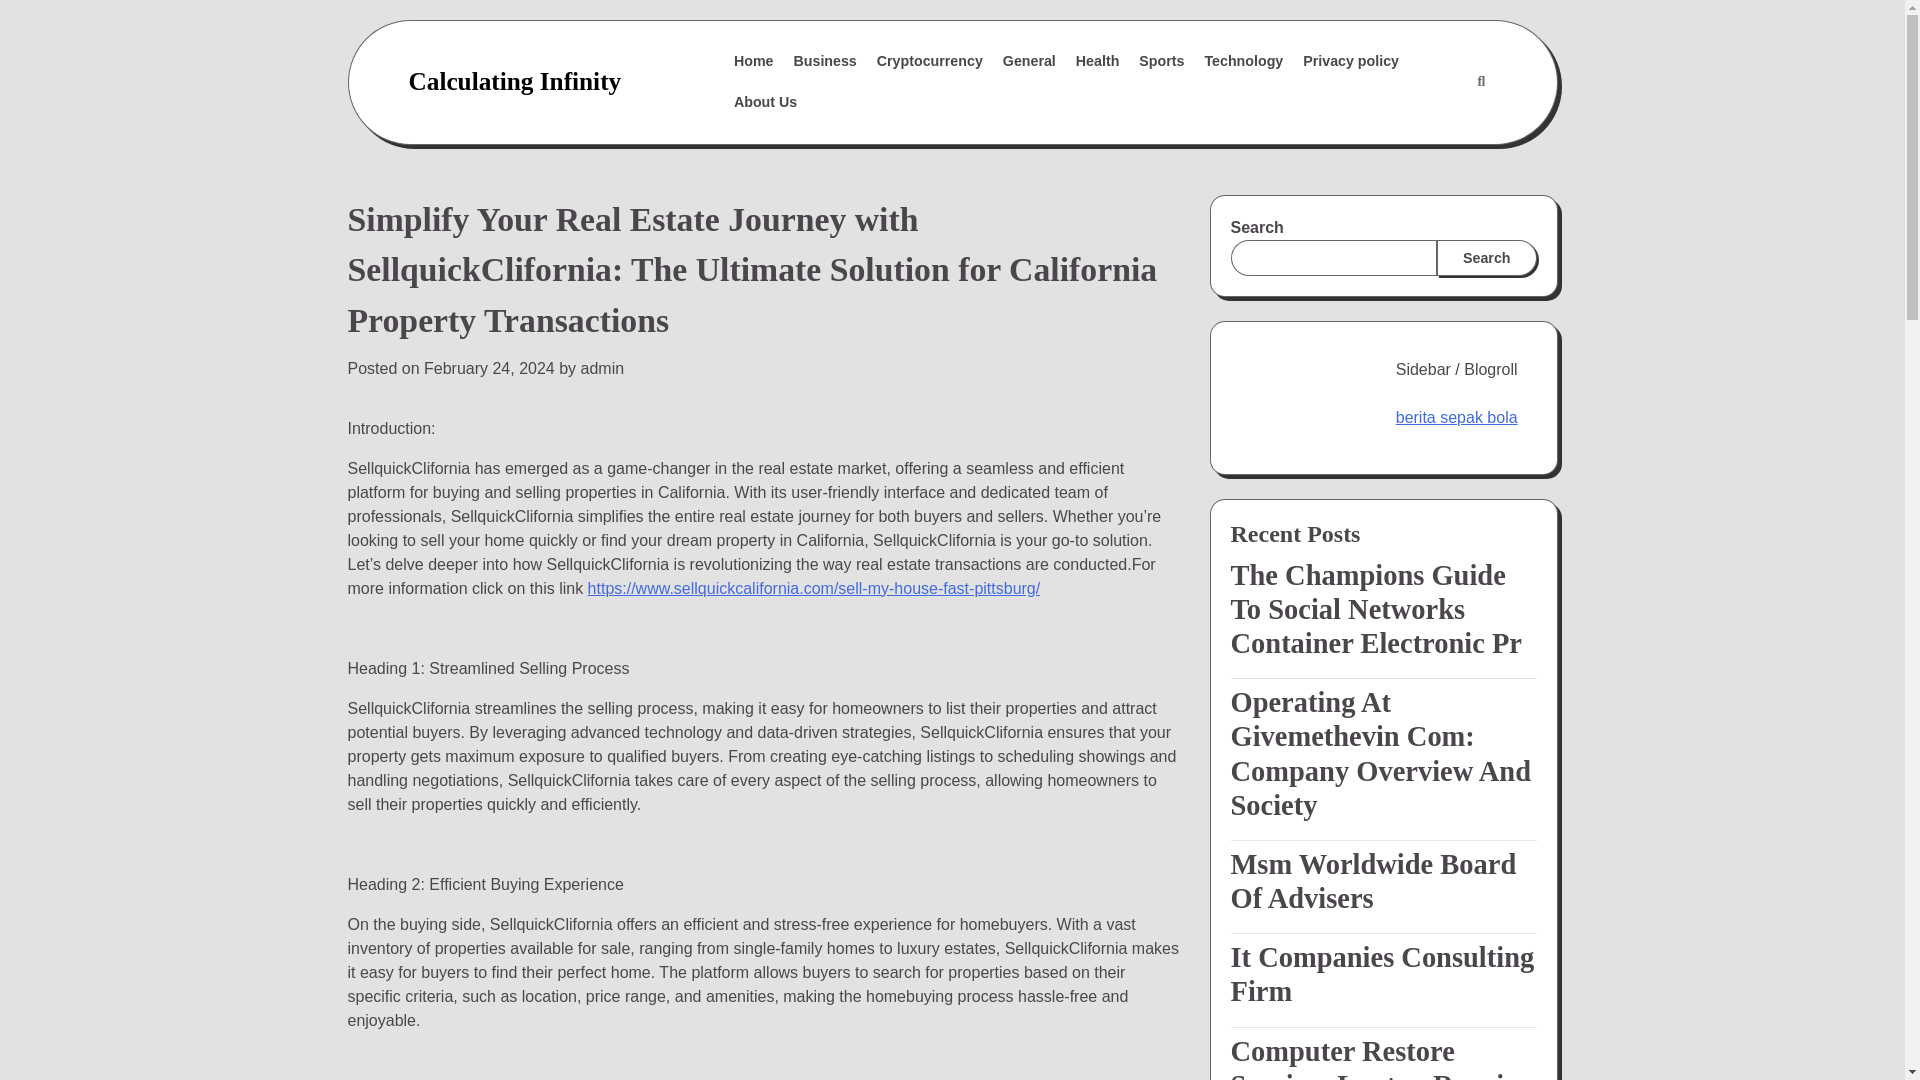 This screenshot has width=1920, height=1080. Describe the element at coordinates (753, 62) in the screenshot. I see `Home` at that location.